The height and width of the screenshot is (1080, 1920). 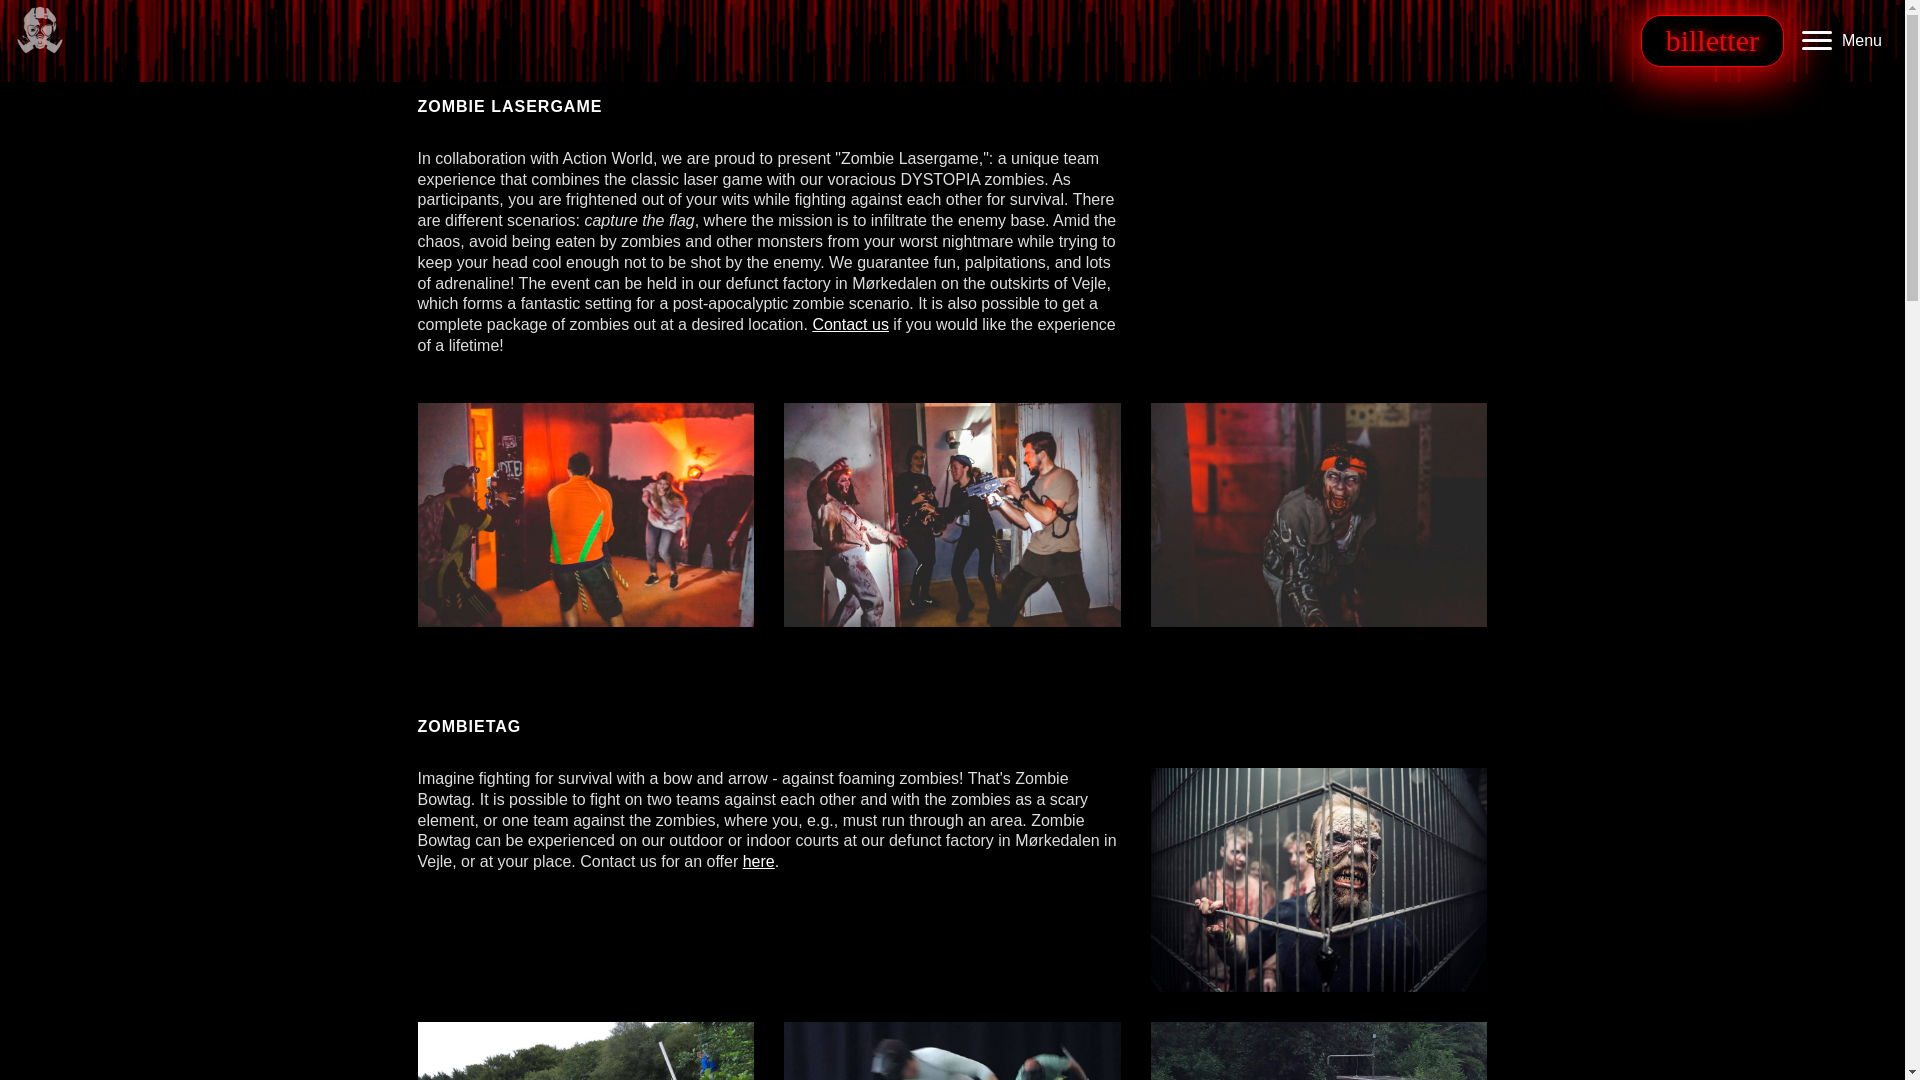 I want to click on Zombie Bowtag, so click(x=952, y=1050).